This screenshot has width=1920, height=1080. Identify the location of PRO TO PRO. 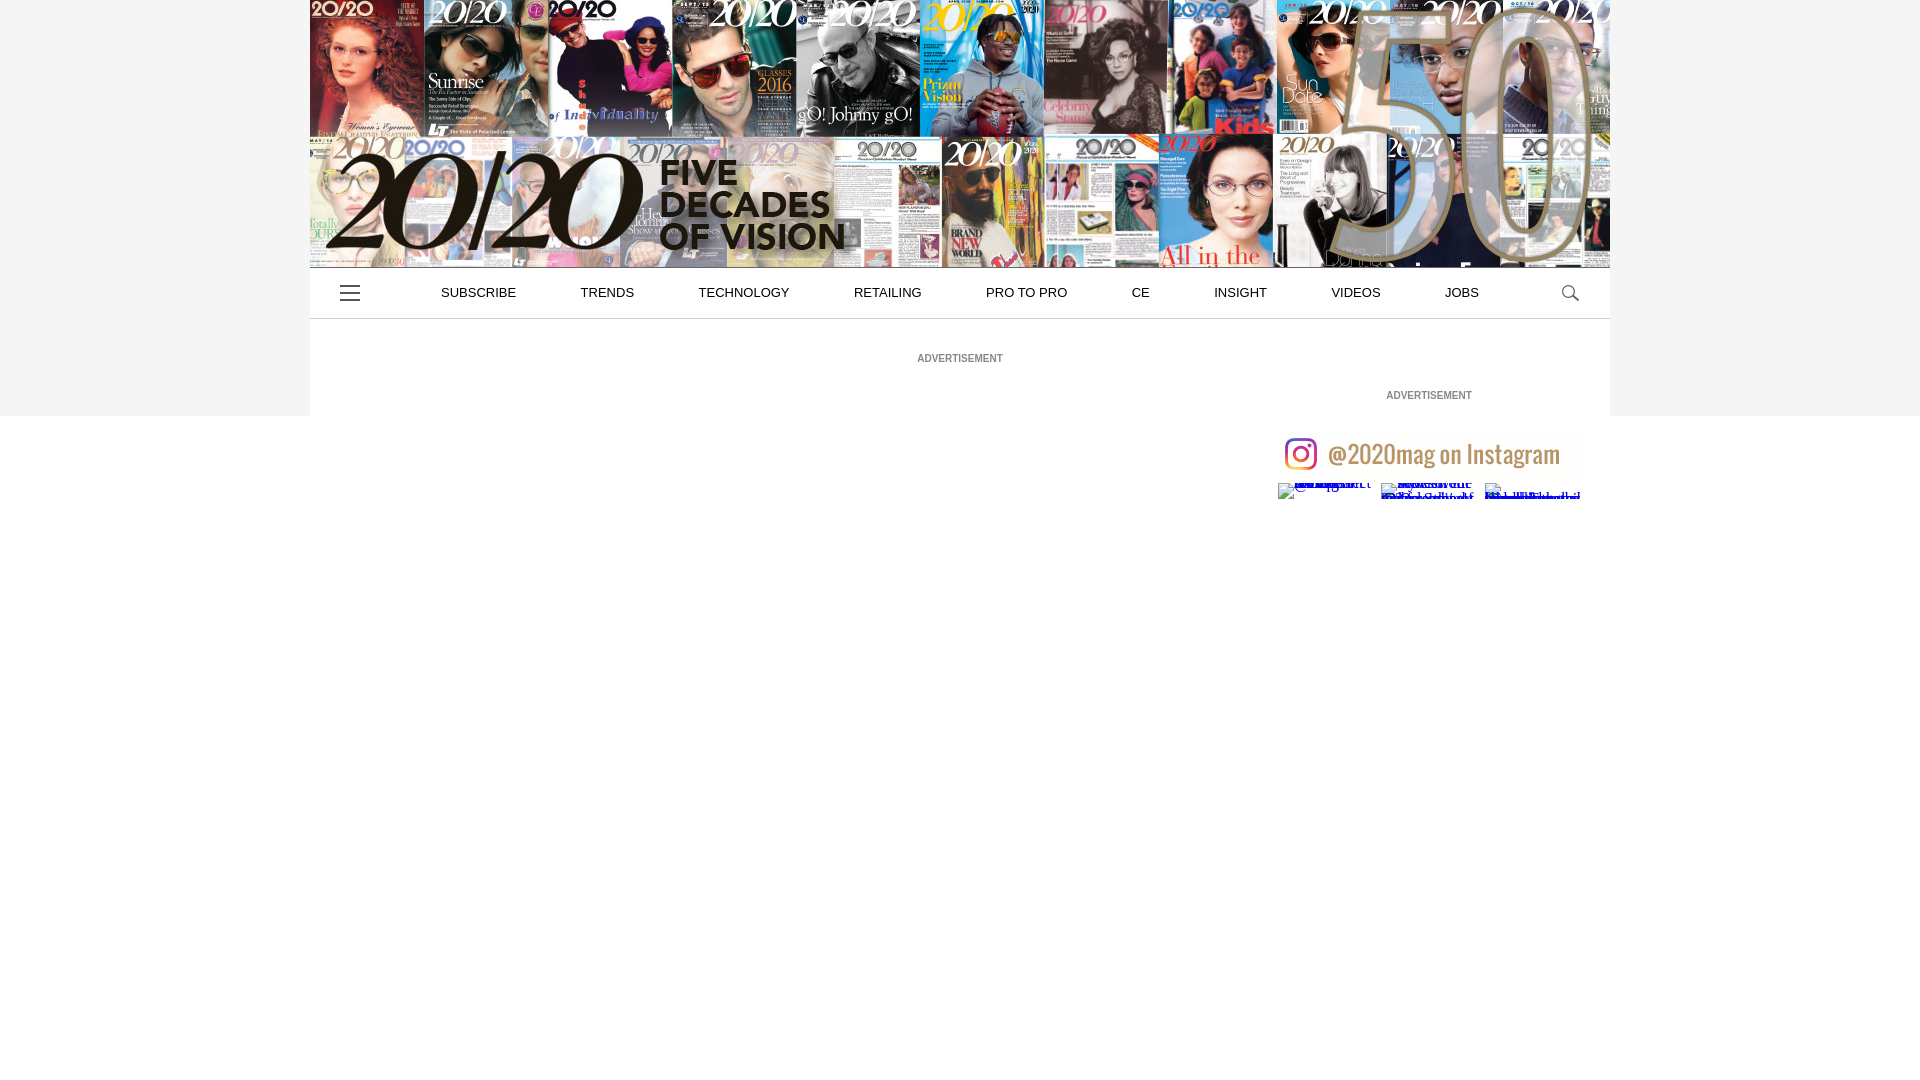
(1026, 292).